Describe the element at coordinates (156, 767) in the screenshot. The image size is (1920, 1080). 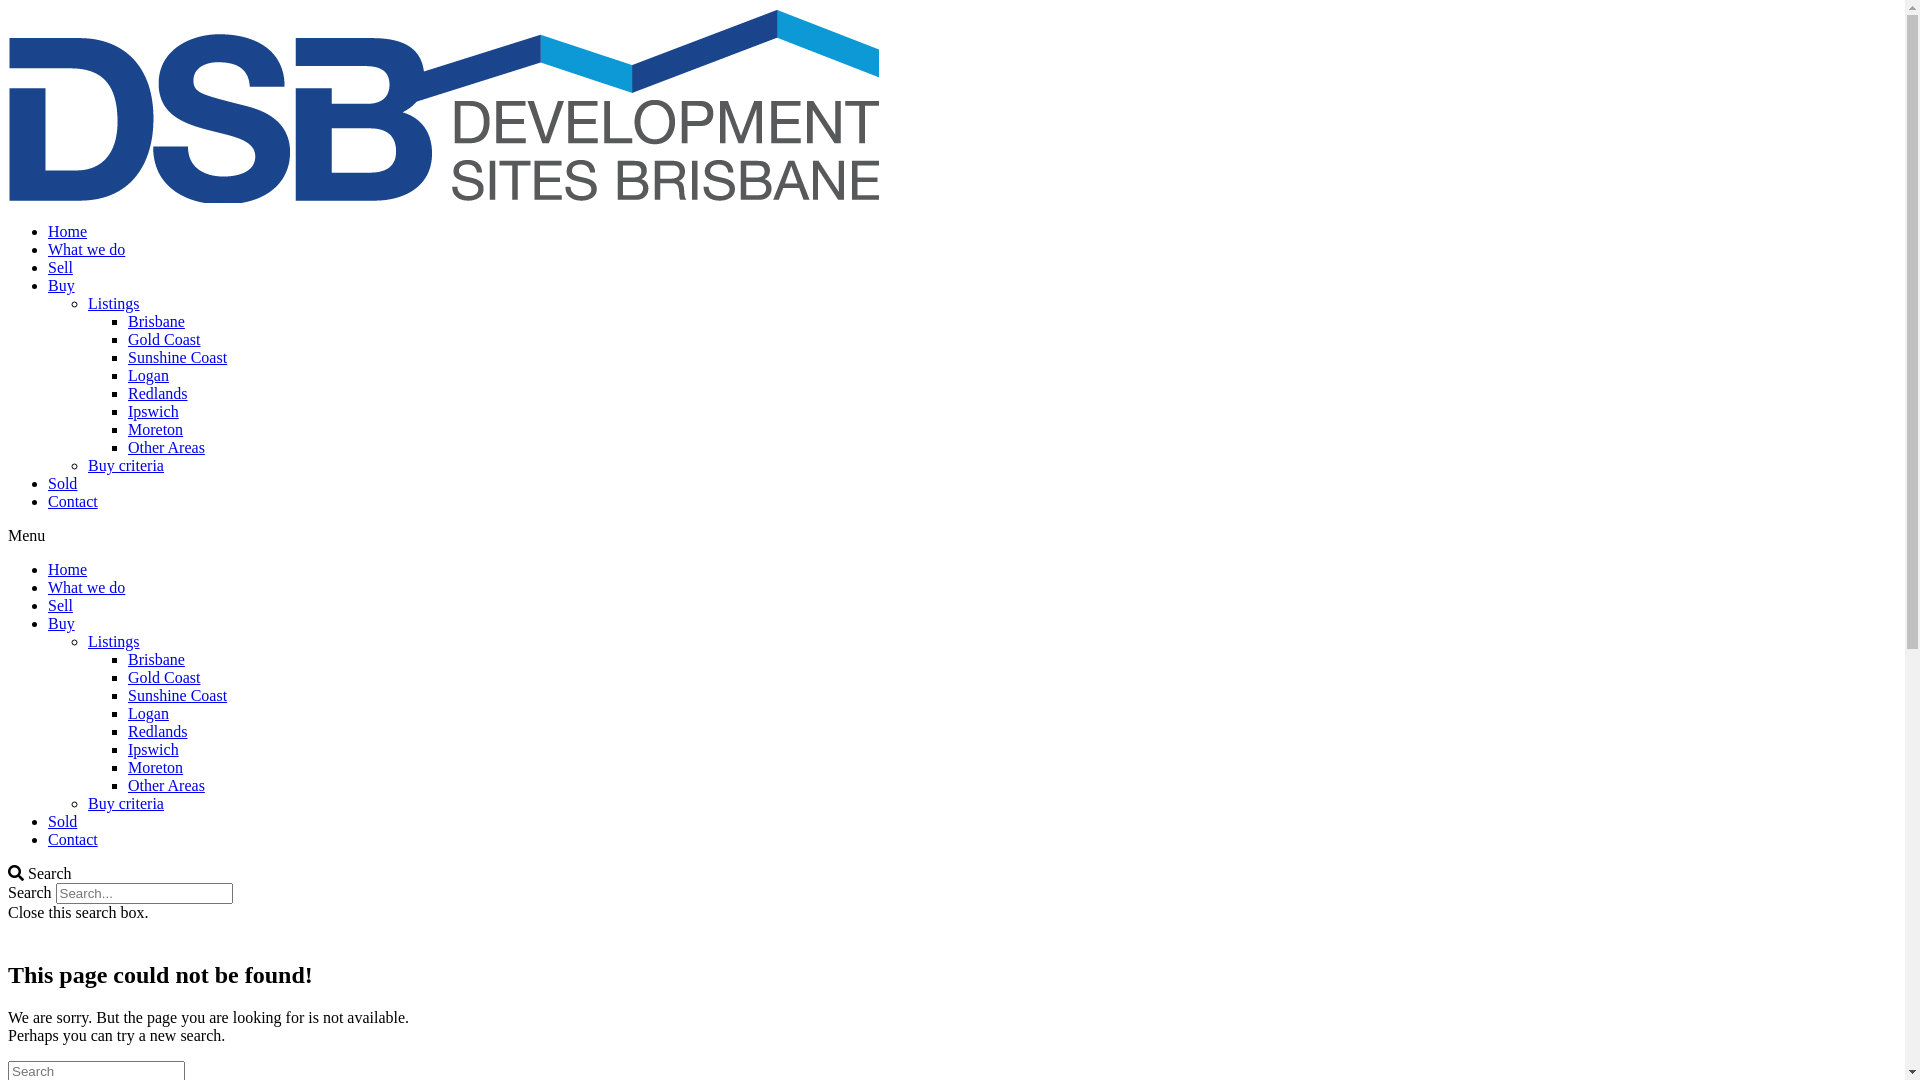
I see `Moreton` at that location.